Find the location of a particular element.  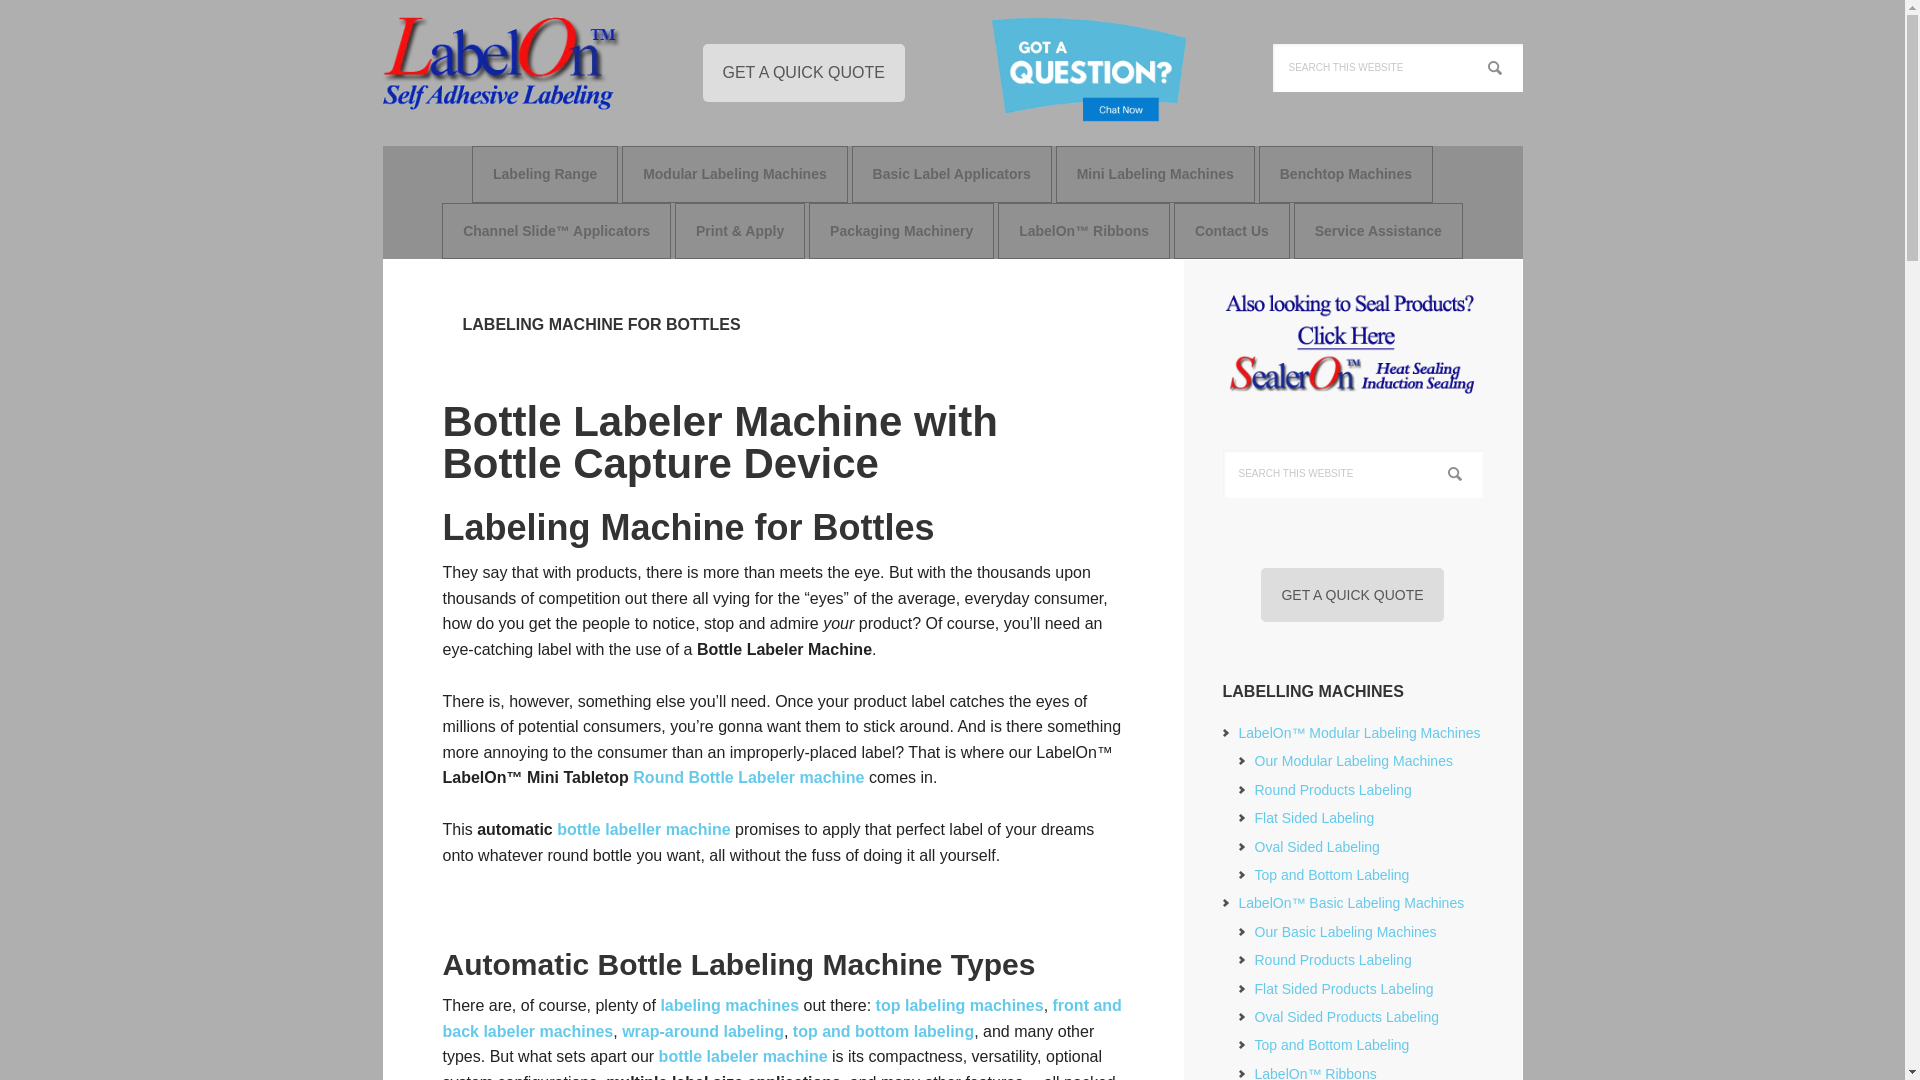

Introduction to Our Basic Labeling Machines is located at coordinates (1344, 932).